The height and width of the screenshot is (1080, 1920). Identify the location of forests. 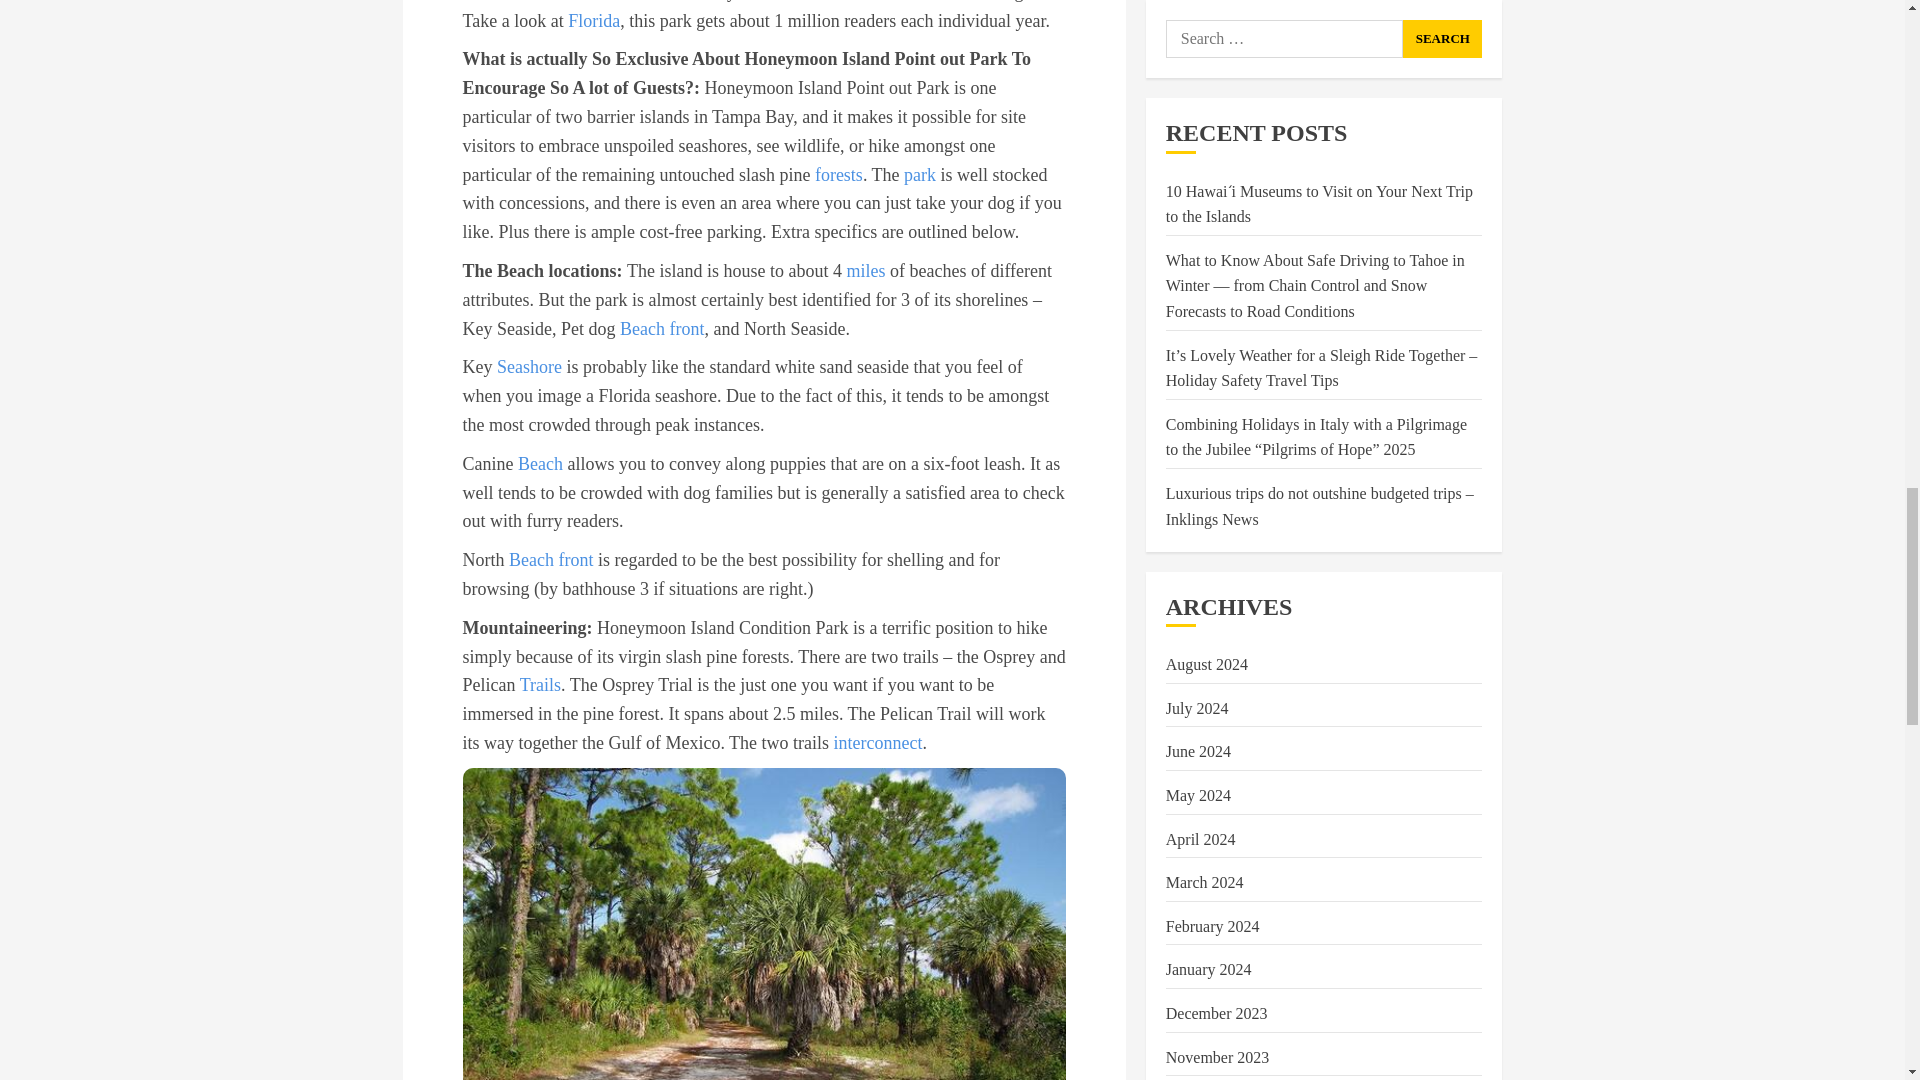
(838, 174).